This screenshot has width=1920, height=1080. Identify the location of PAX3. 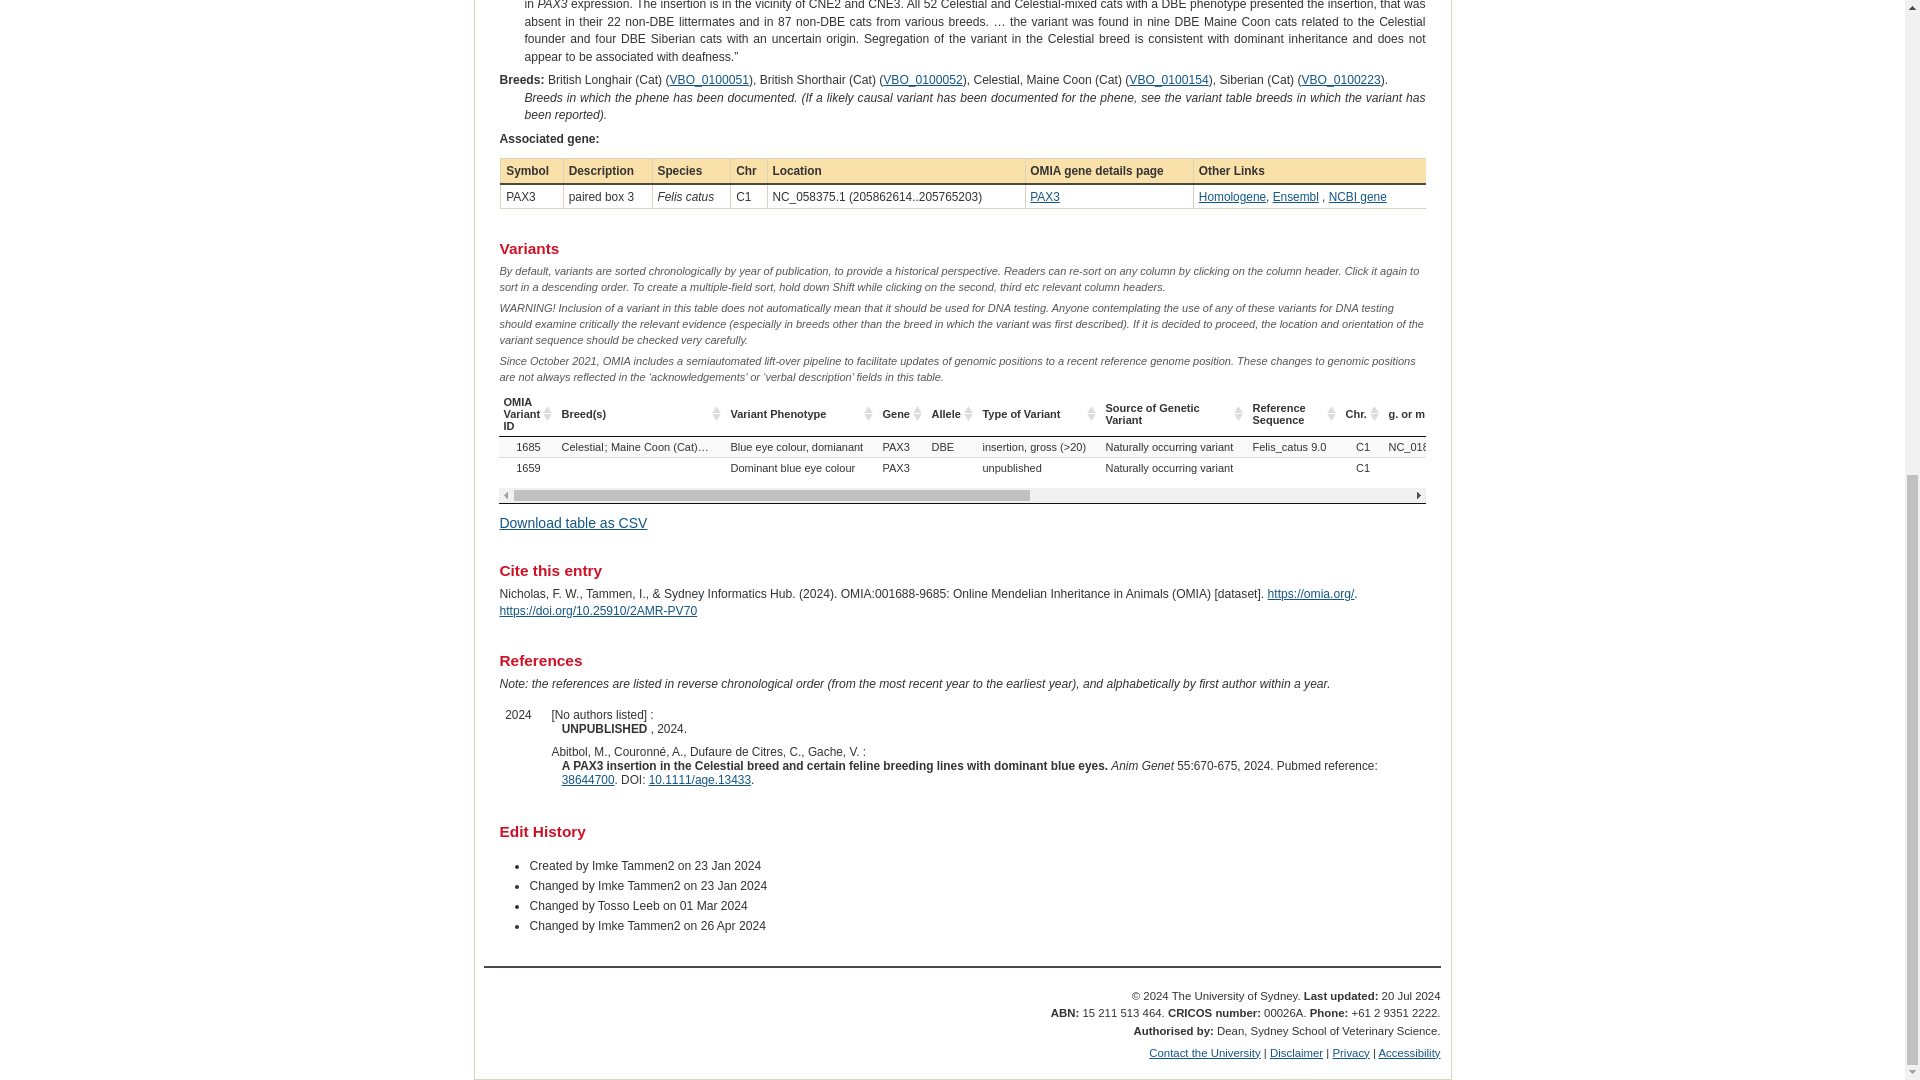
(1044, 197).